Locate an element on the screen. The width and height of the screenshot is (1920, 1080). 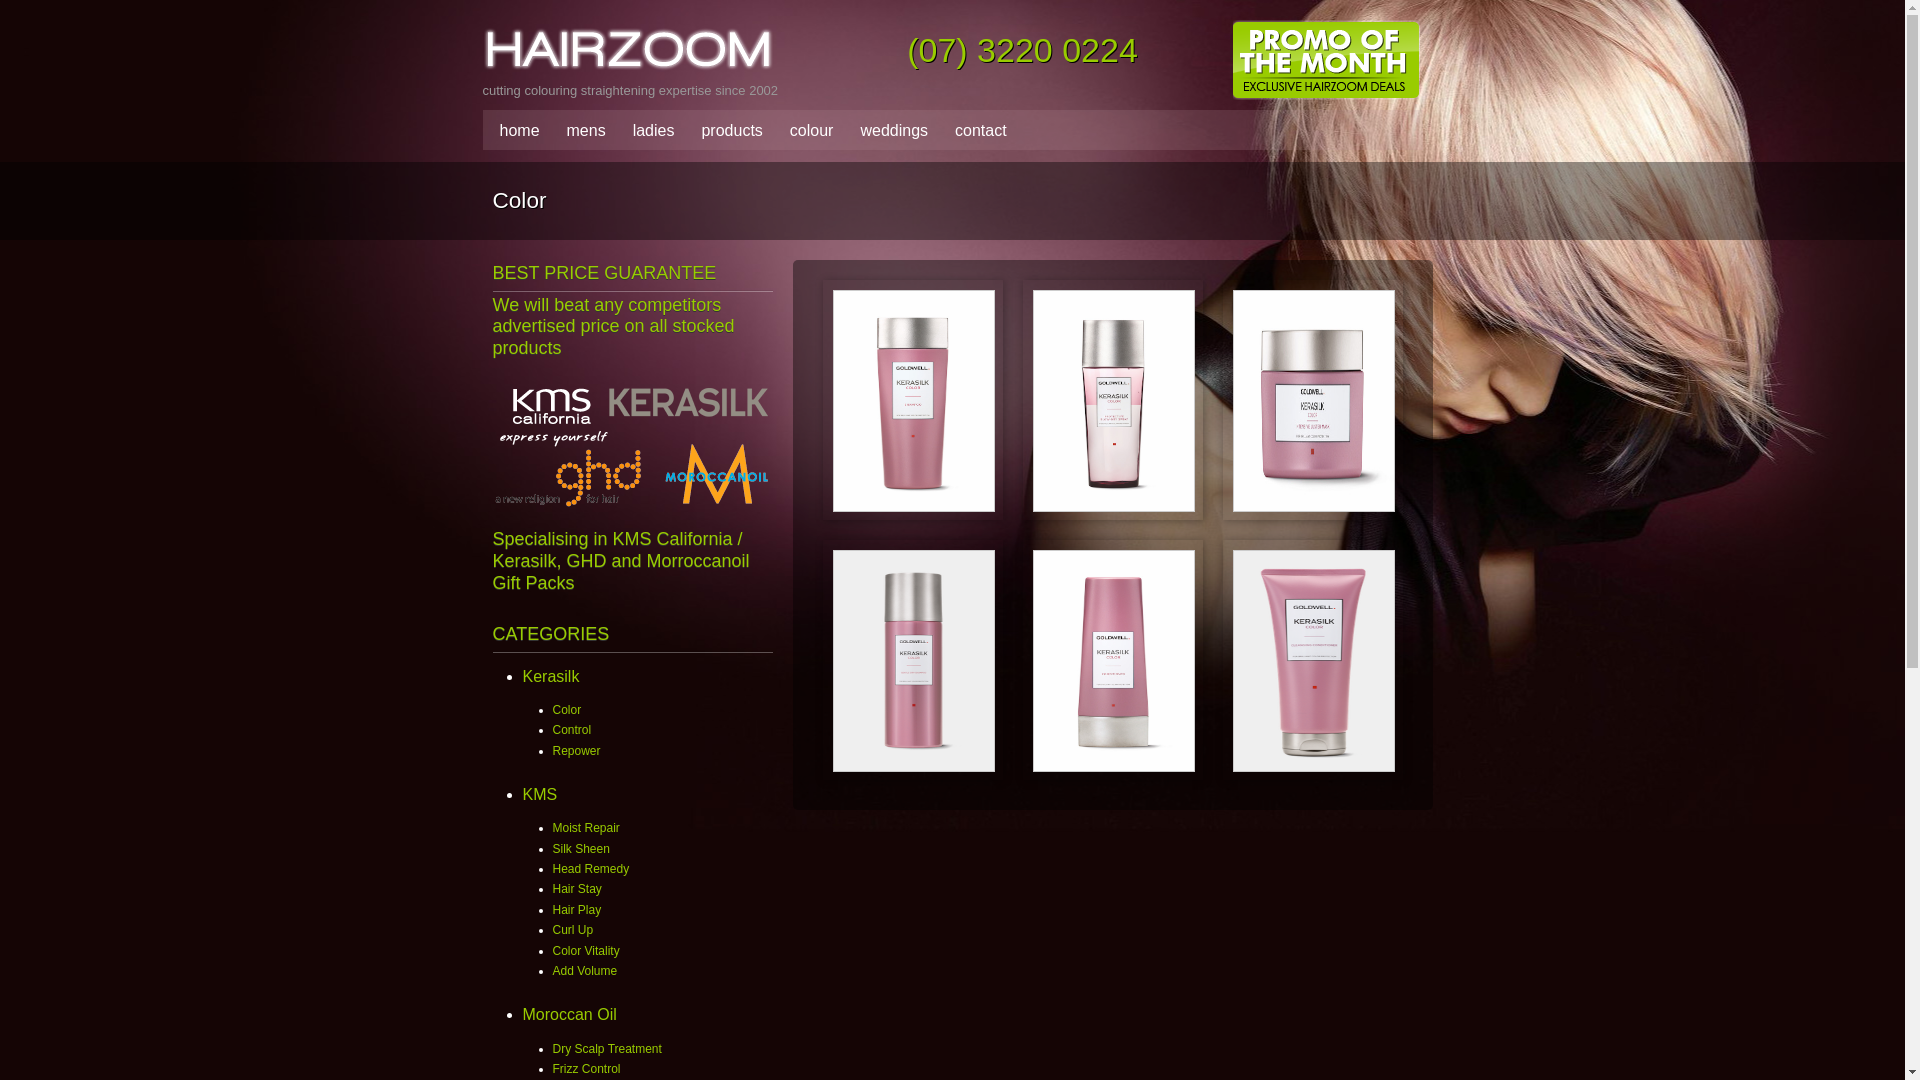
mens is located at coordinates (582, 131).